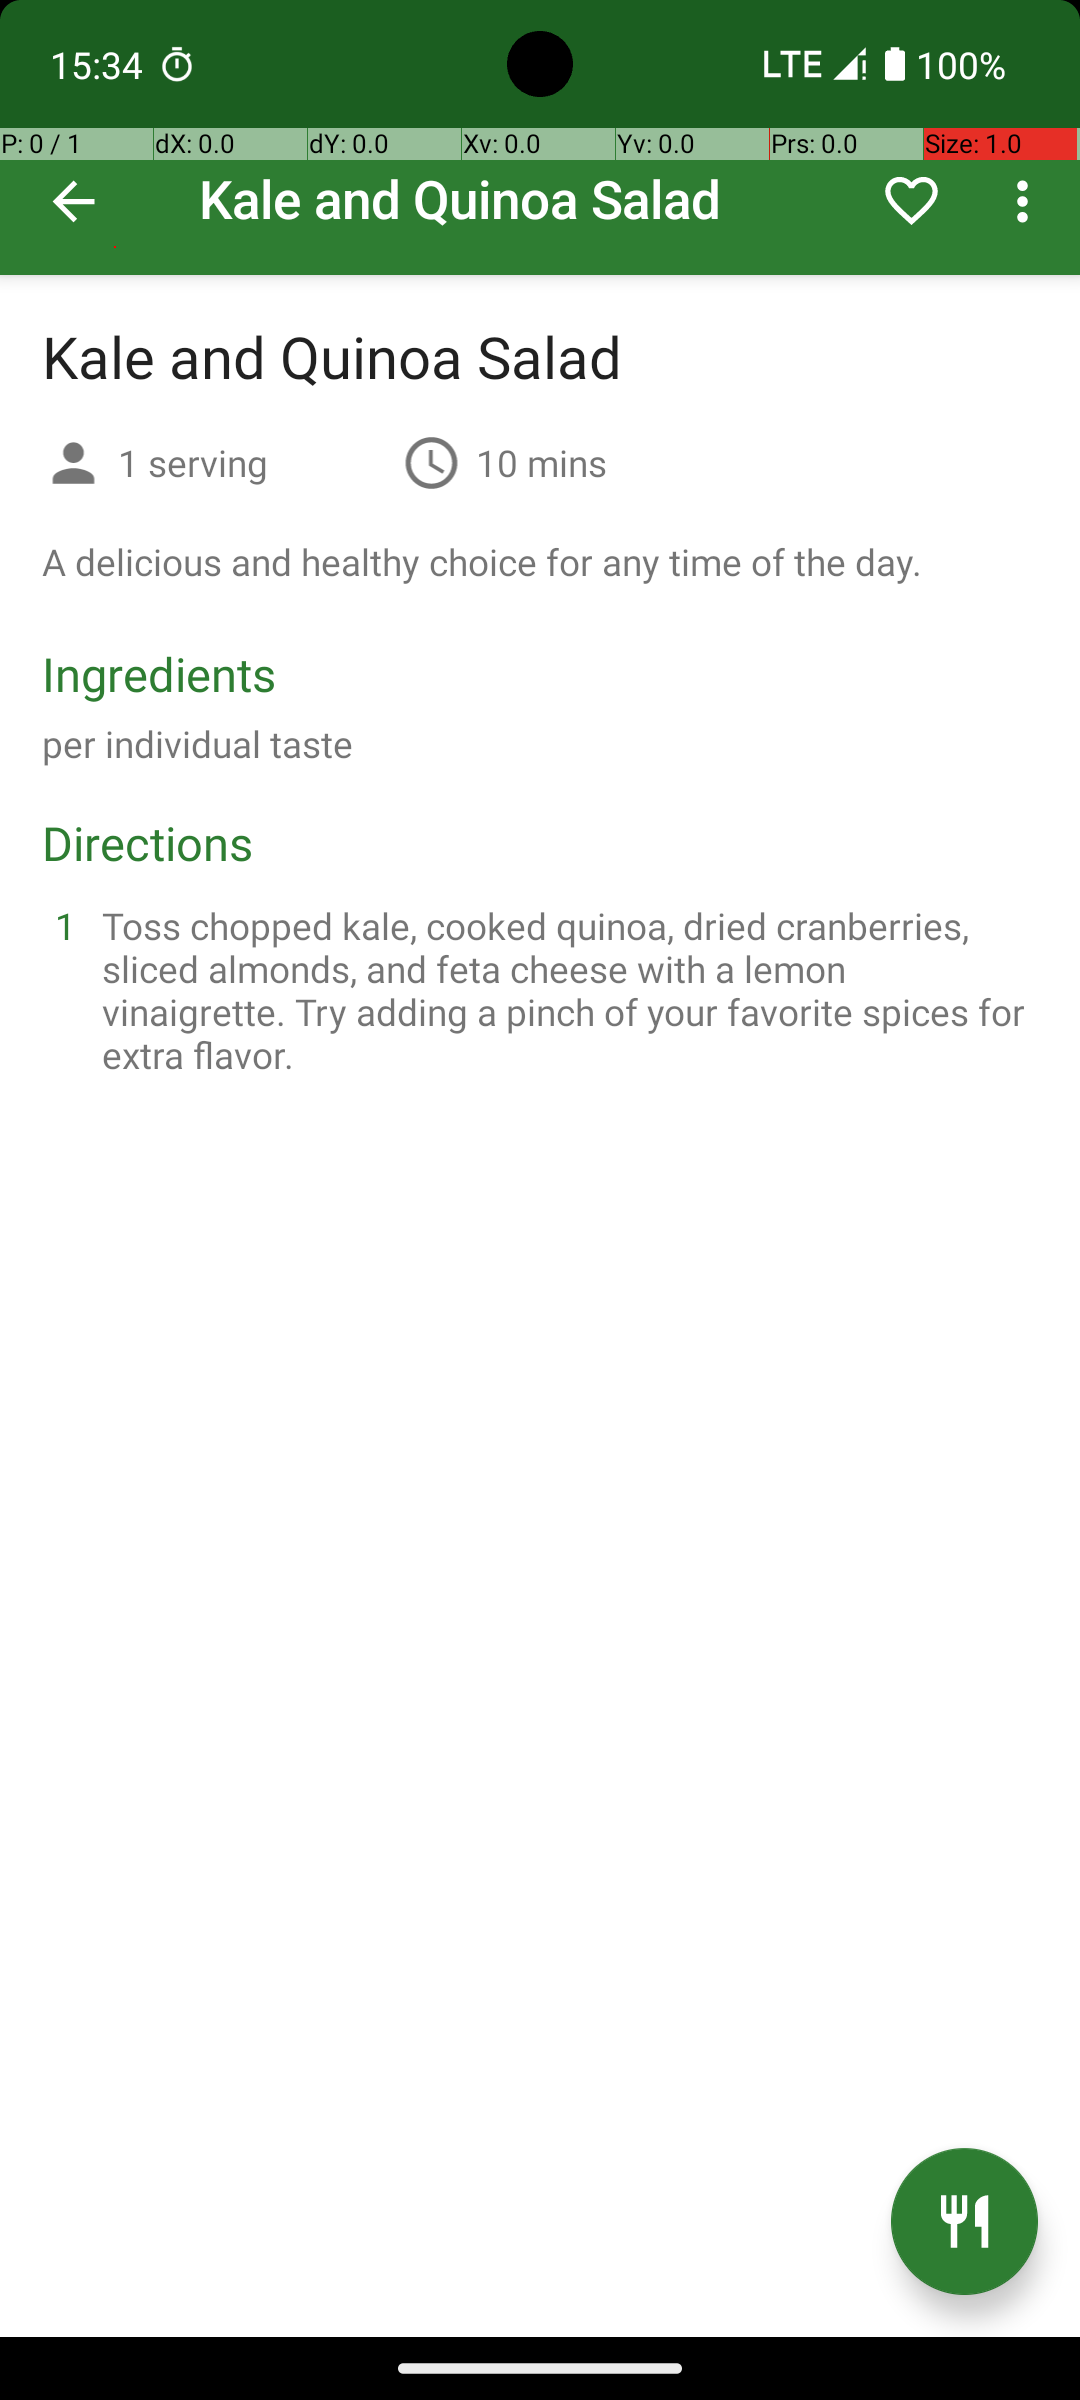 The image size is (1080, 2400). Describe the element at coordinates (564, 990) in the screenshot. I see `Toss chopped kale, cooked quinoa, dried cranberries, sliced almonds, and feta cheese with a lemon vinaigrette. Try adding a pinch of your favorite spices for extra flavor.` at that location.